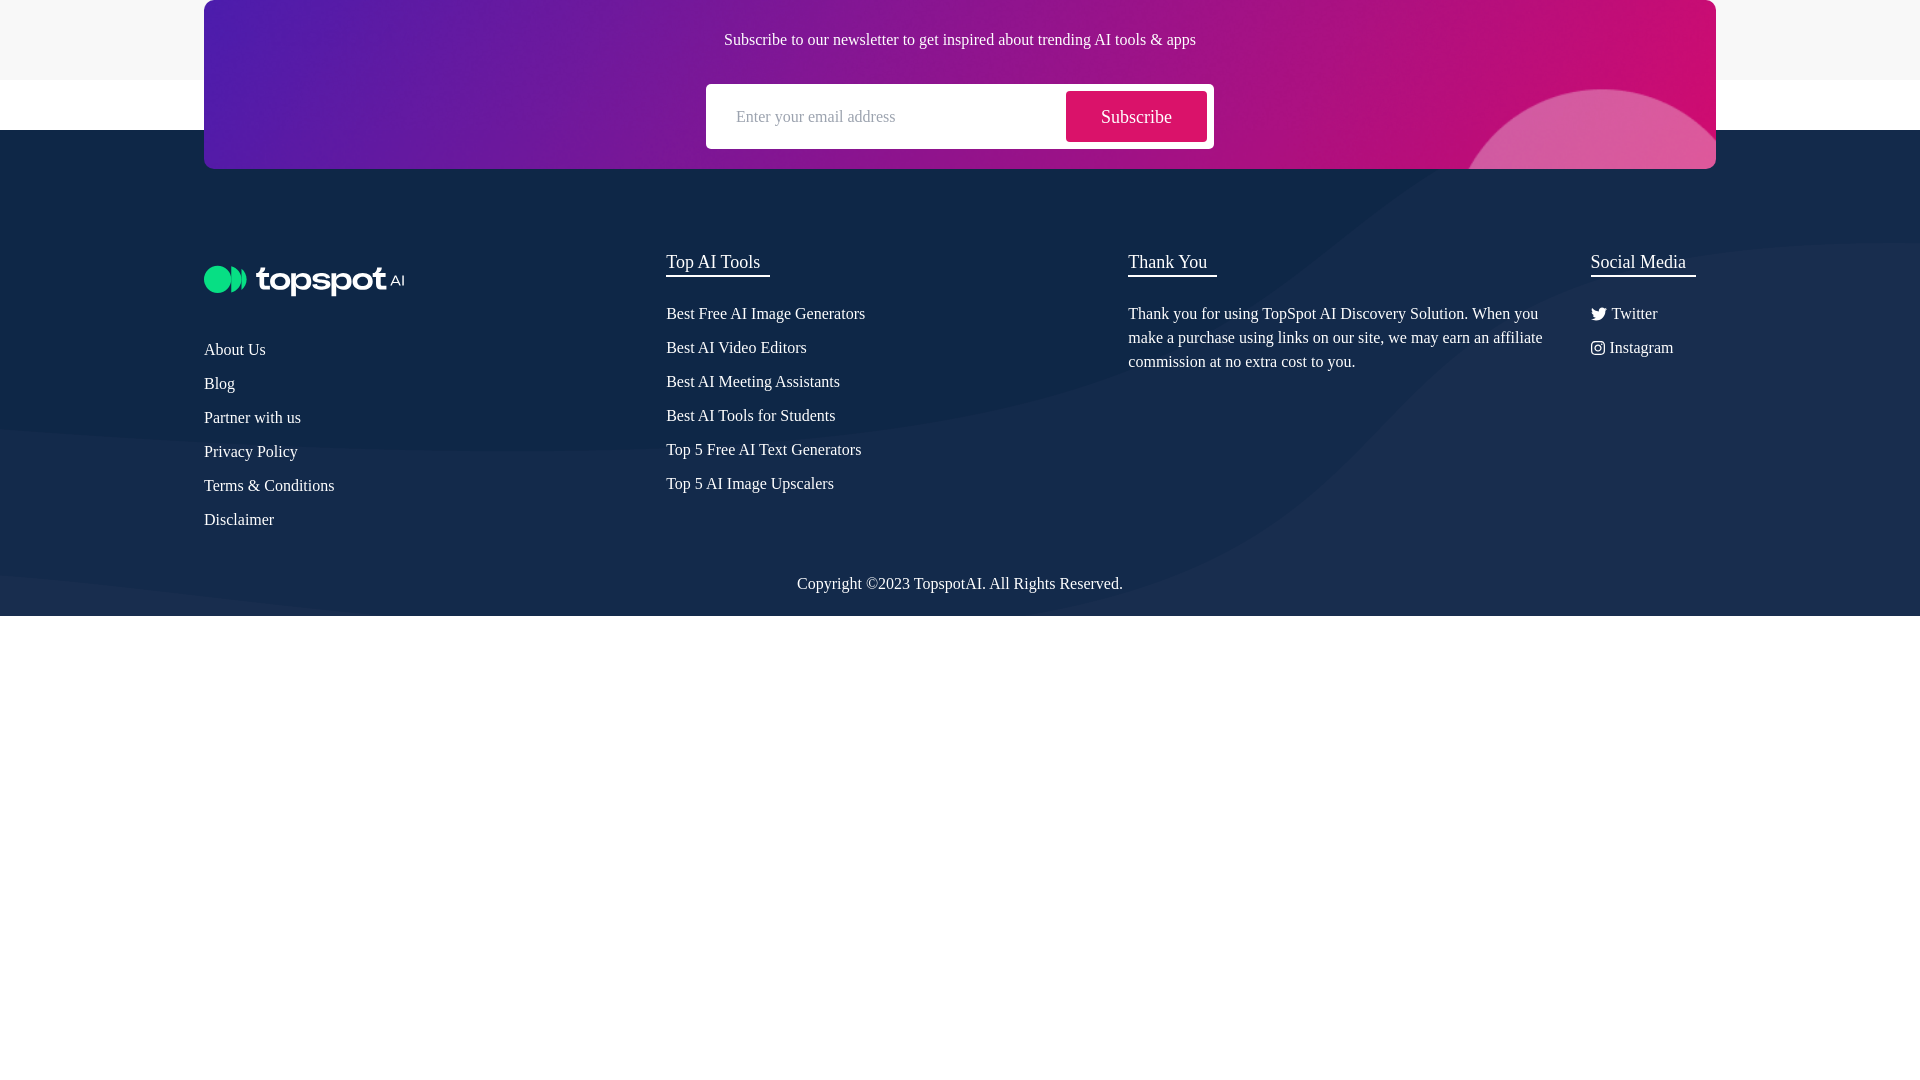 The width and height of the screenshot is (1920, 1080). I want to click on TopspotAI mobile nav logo, so click(314, 38).